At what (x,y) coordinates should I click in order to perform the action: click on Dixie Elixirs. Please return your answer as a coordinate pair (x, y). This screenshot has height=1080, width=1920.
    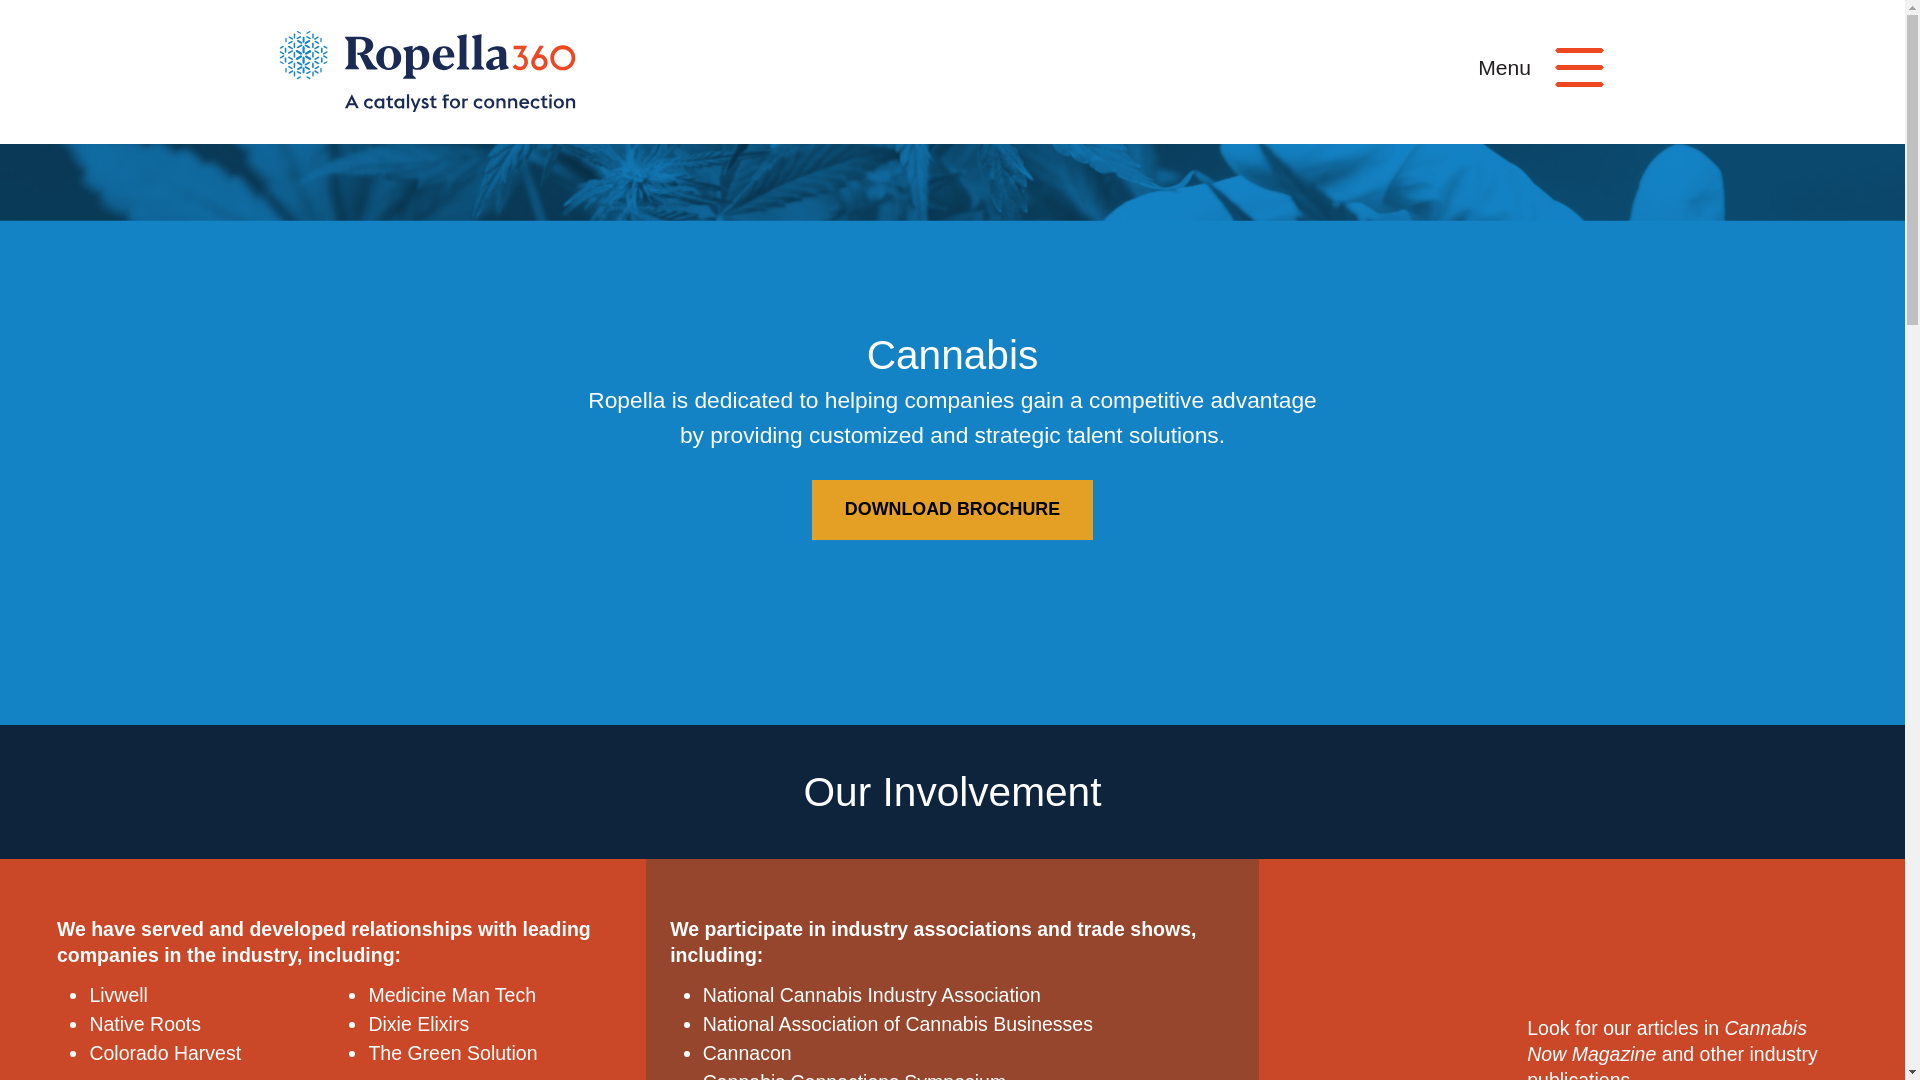
    Looking at the image, I should click on (418, 1024).